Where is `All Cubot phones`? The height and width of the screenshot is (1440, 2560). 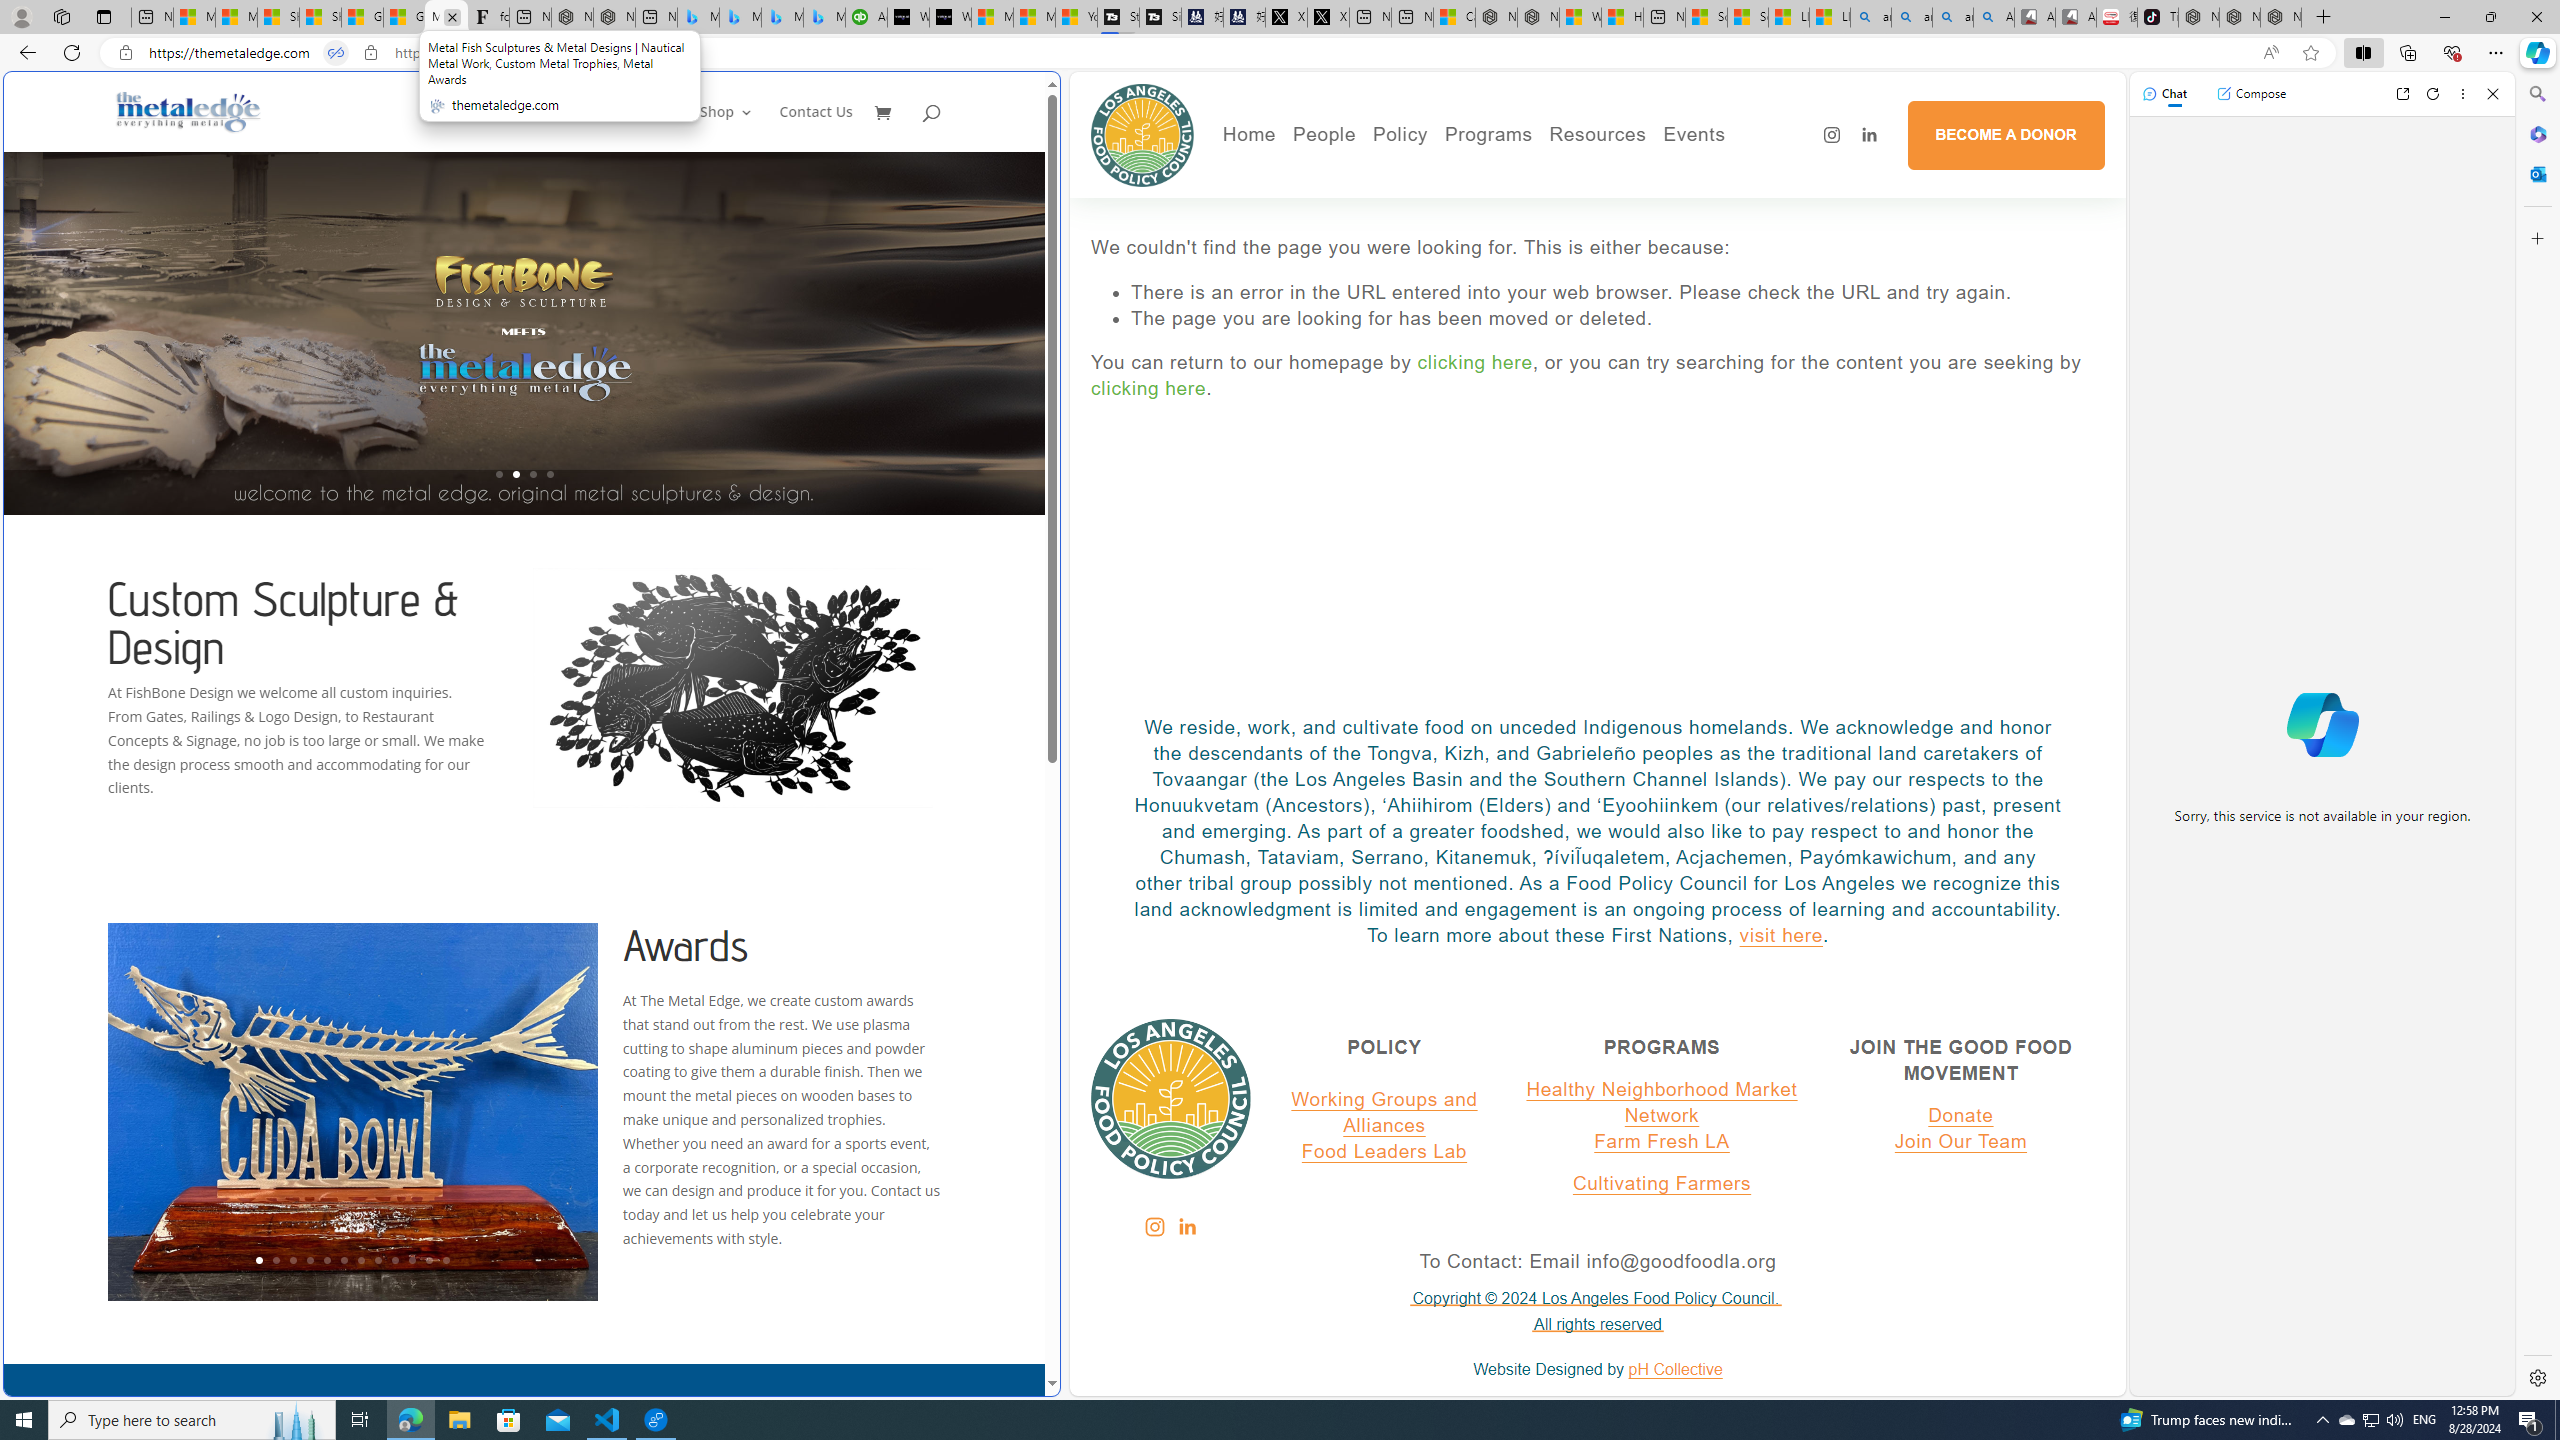 All Cubot phones is located at coordinates (2076, 17).